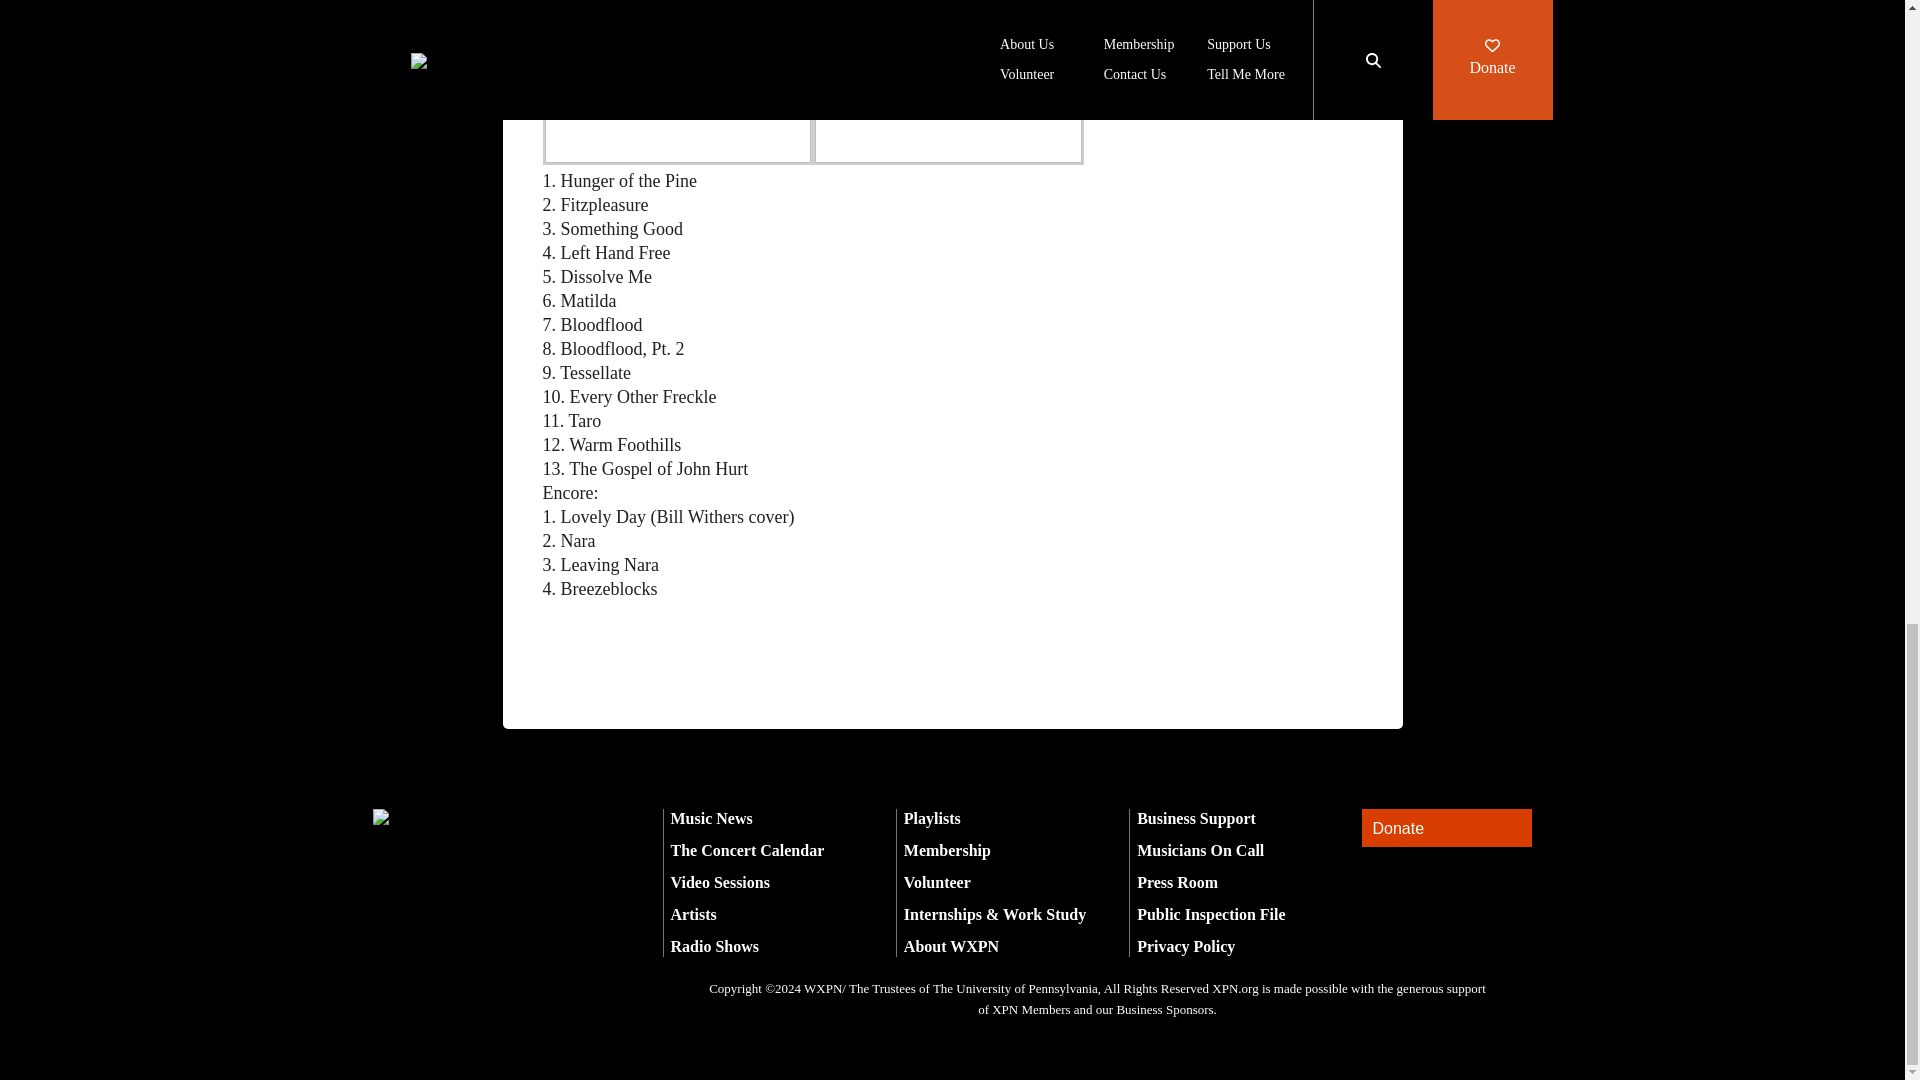 The width and height of the screenshot is (1920, 1080). Describe the element at coordinates (714, 946) in the screenshot. I see `Radio Shows` at that location.